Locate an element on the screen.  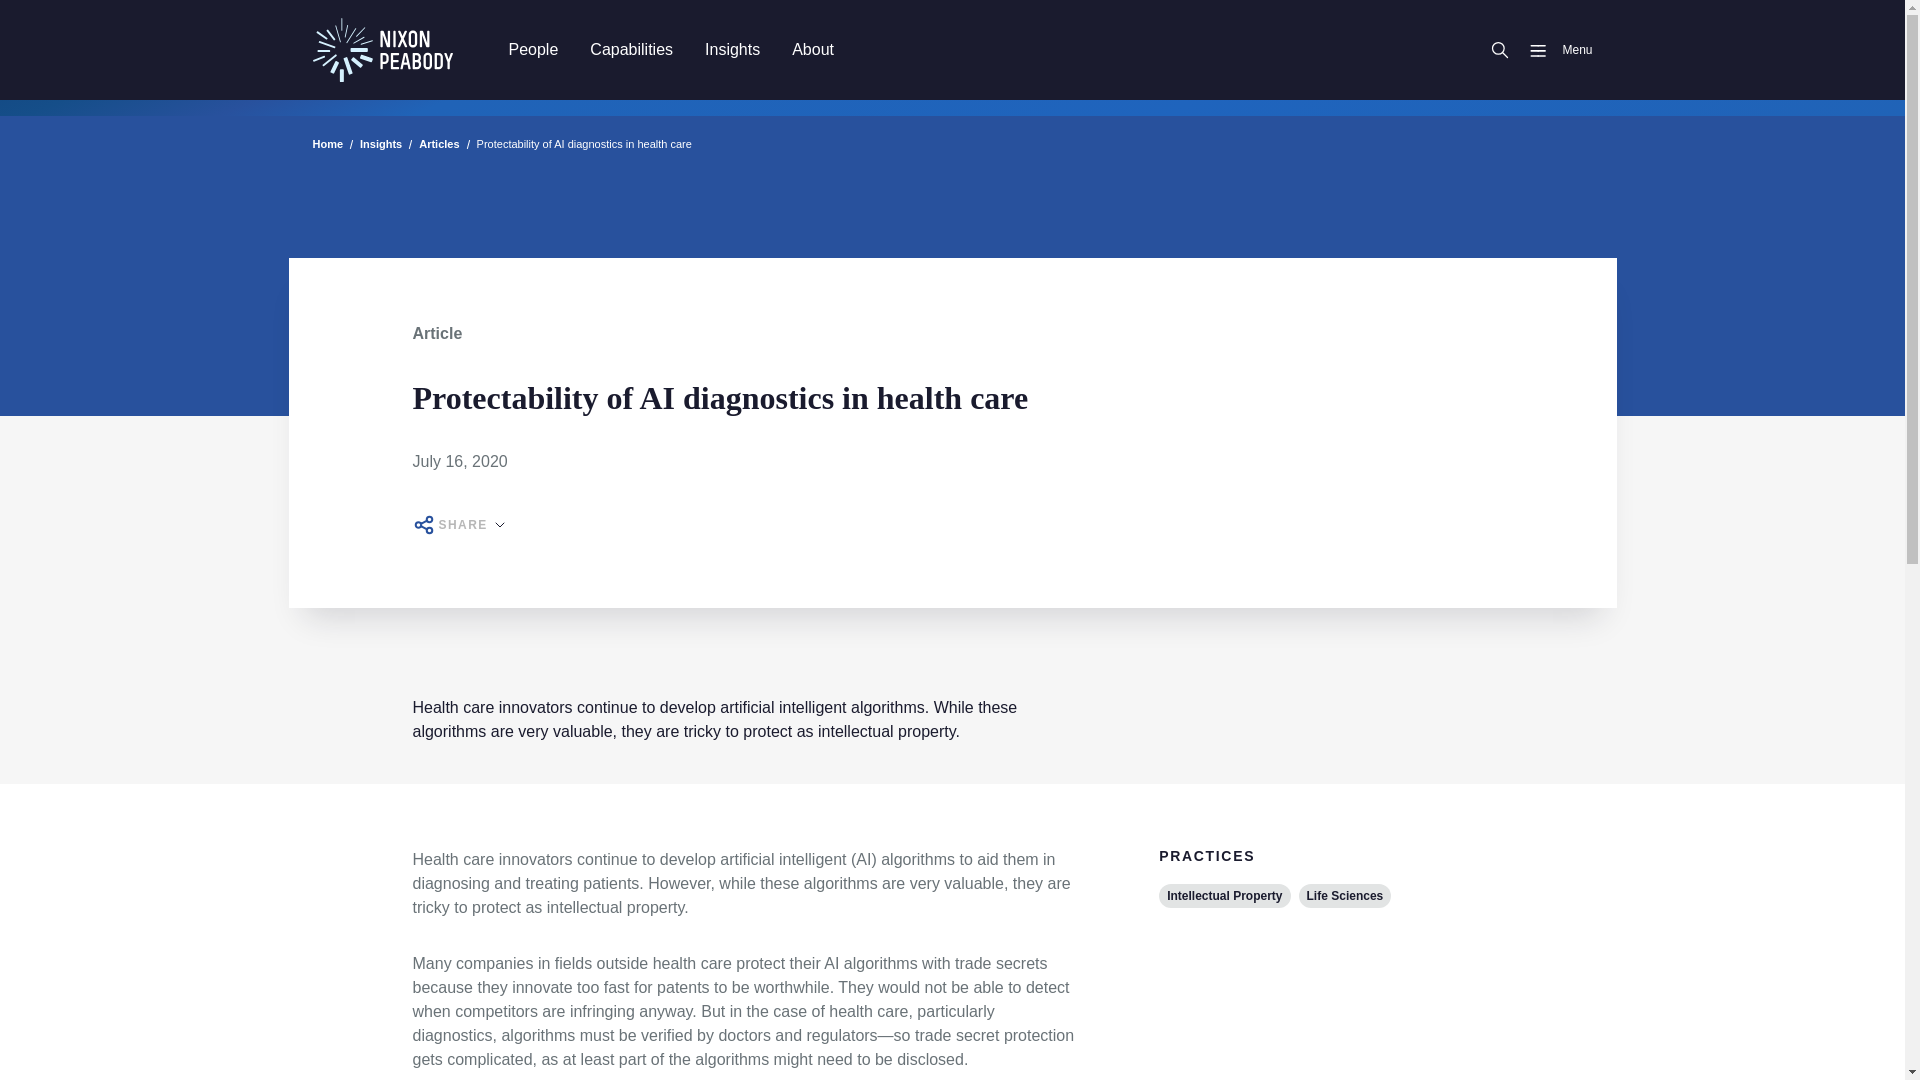
People is located at coordinates (532, 49).